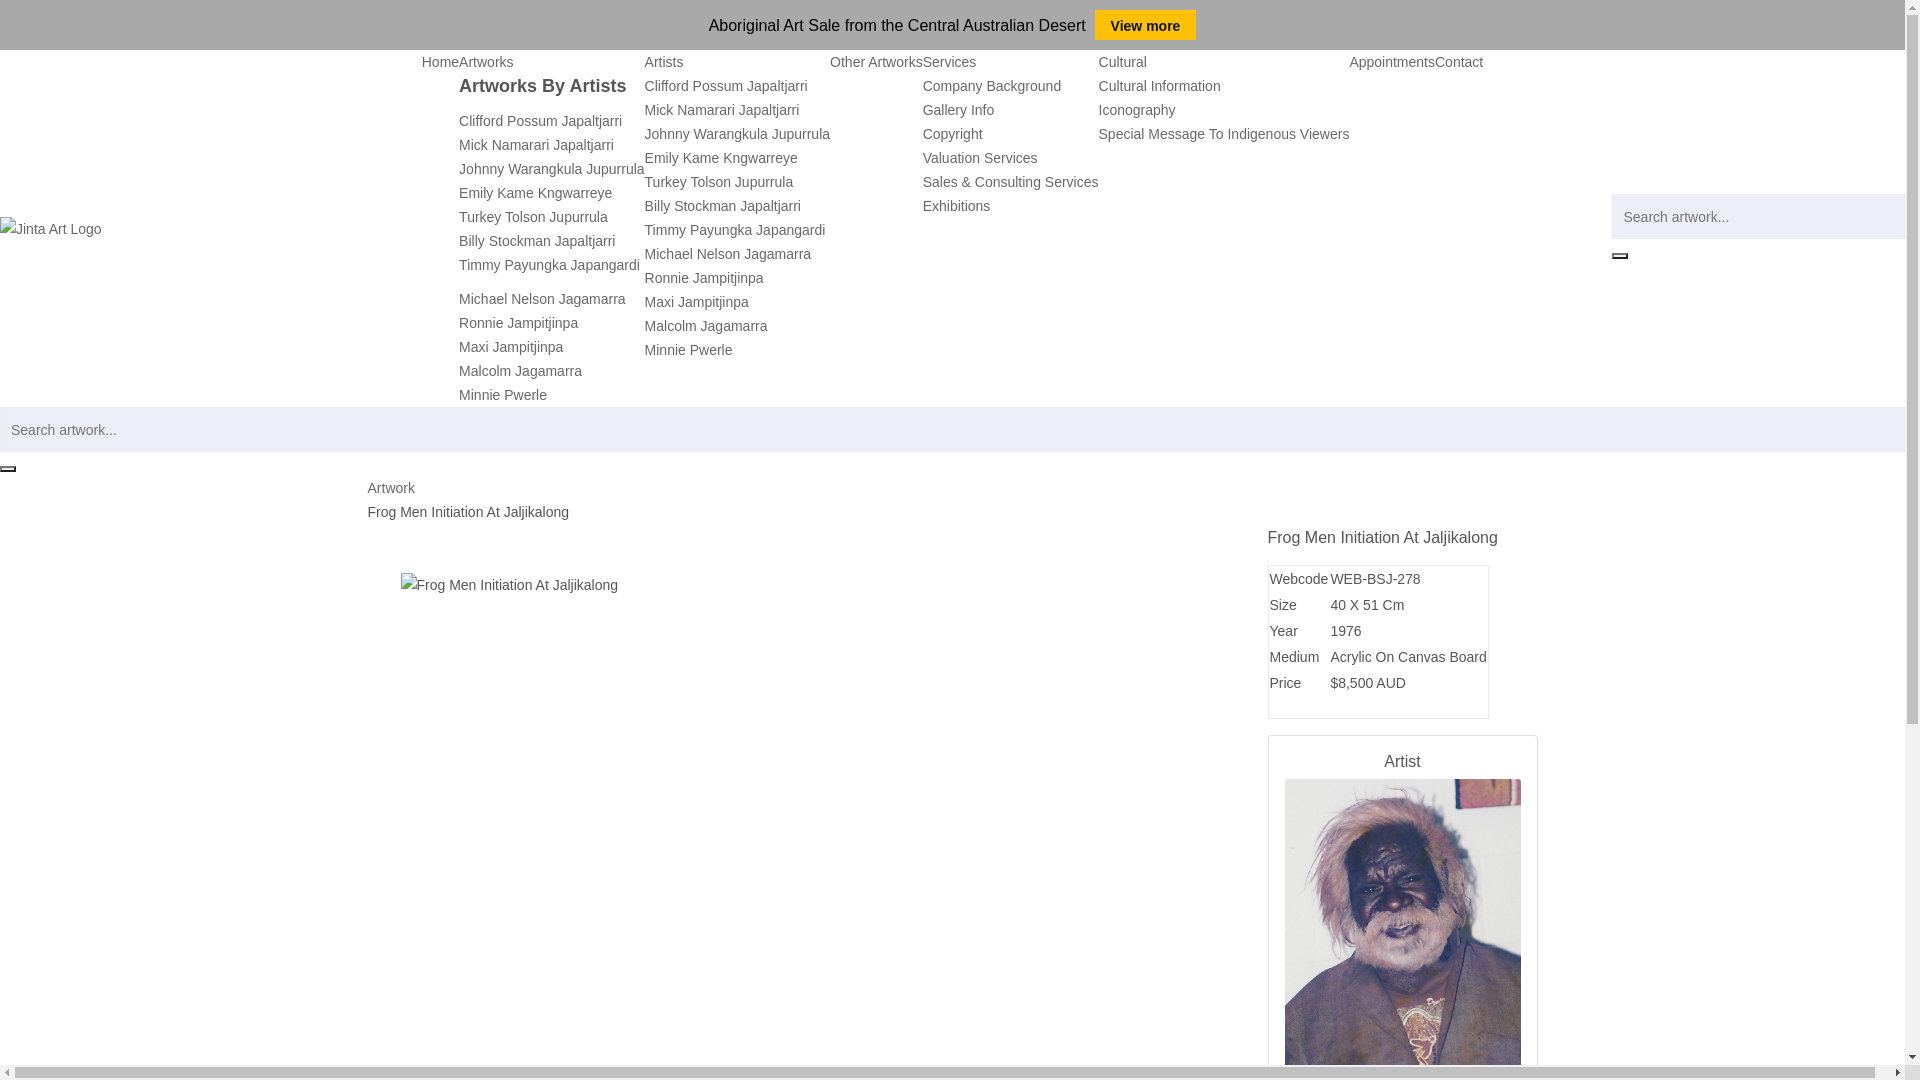 The width and height of the screenshot is (1920, 1080). Describe the element at coordinates (486, 62) in the screenshot. I see `Artworks` at that location.